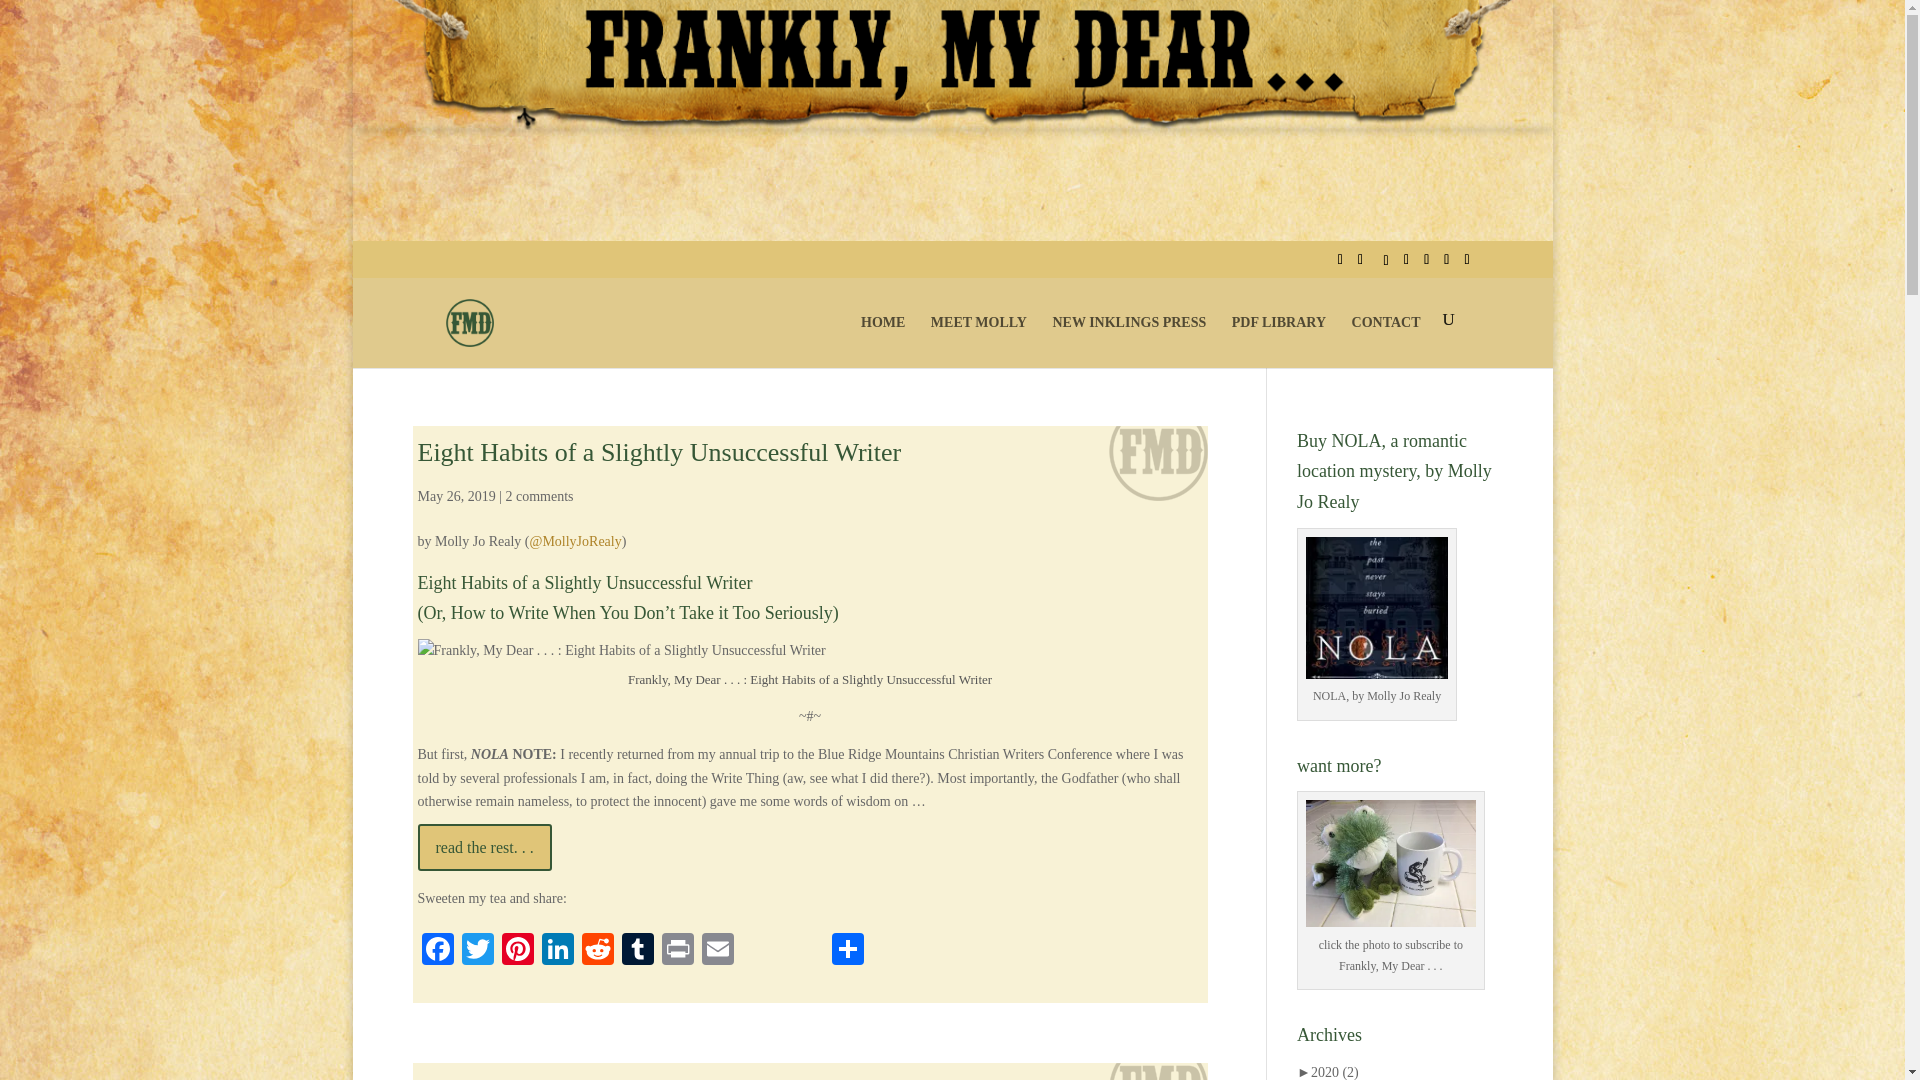  What do you see at coordinates (1128, 340) in the screenshot?
I see `NEW INKLINGS PRESS` at bounding box center [1128, 340].